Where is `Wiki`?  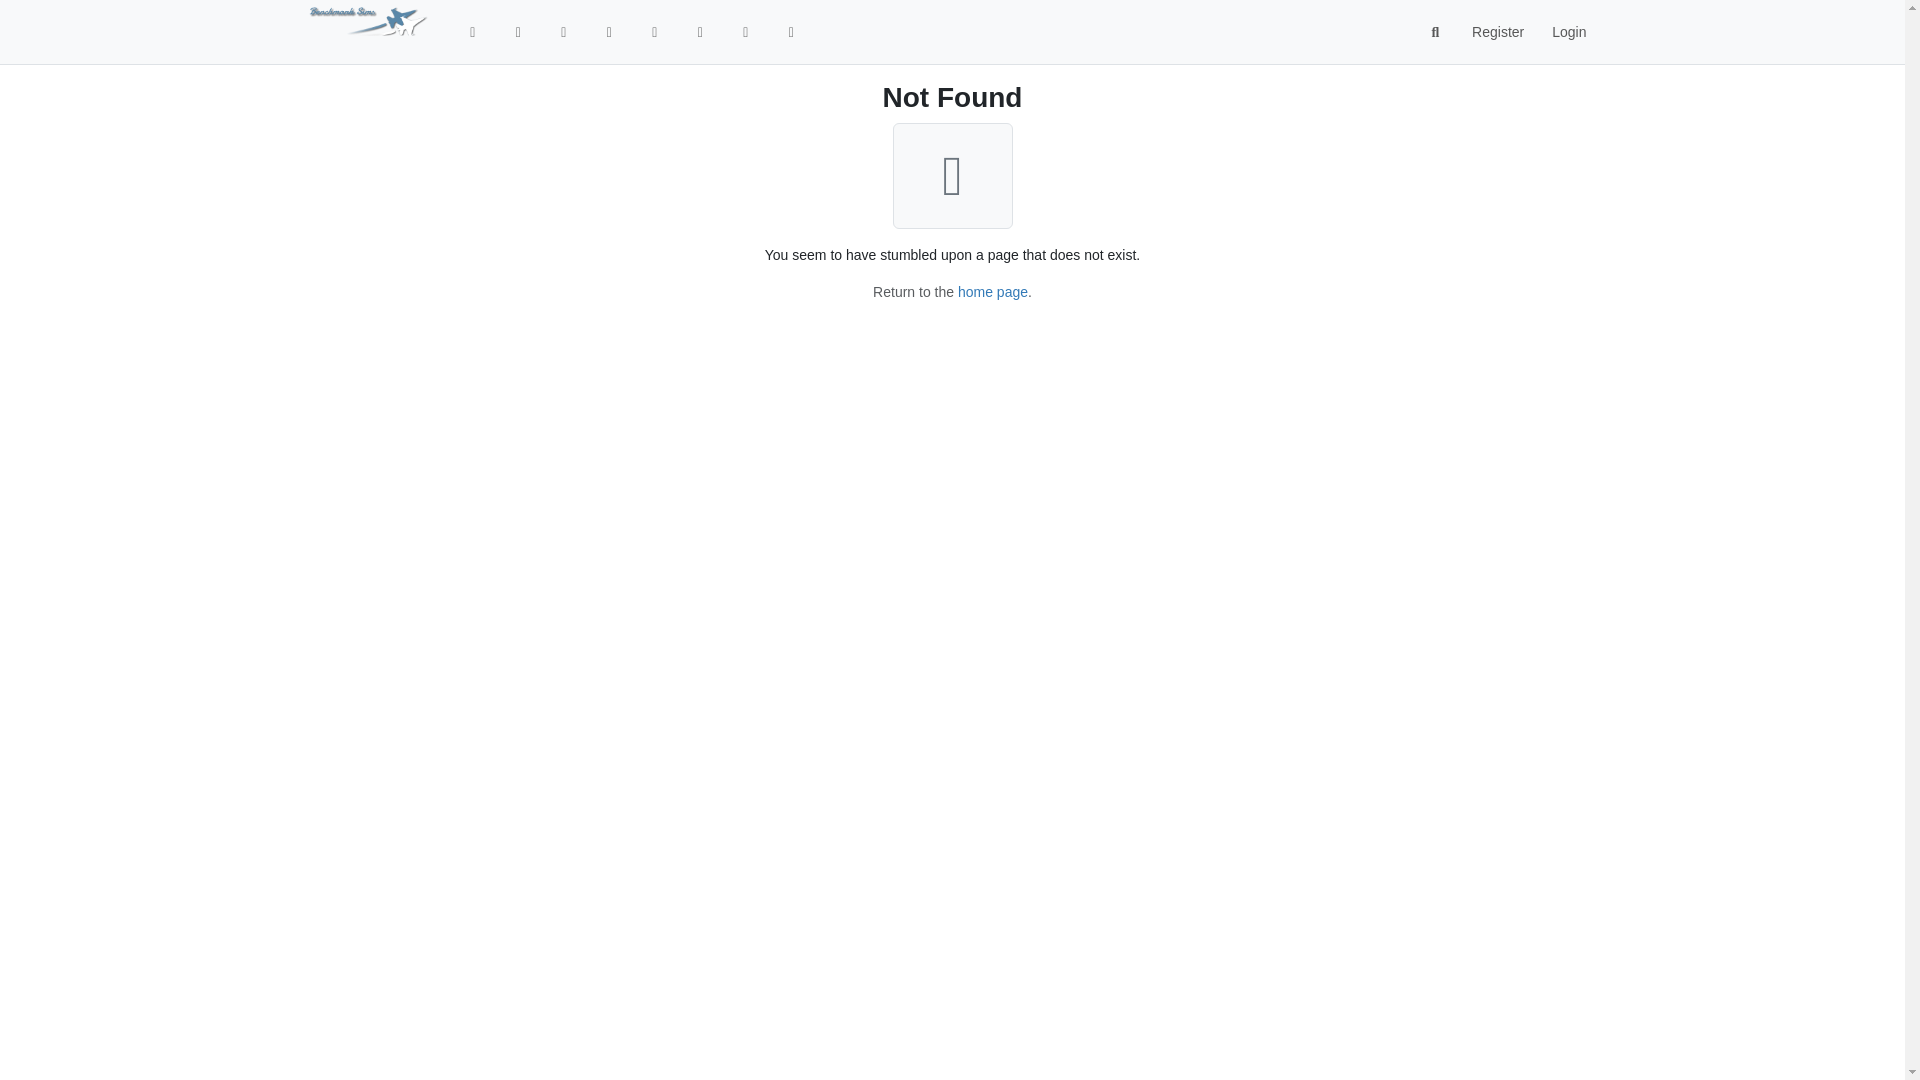 Wiki is located at coordinates (700, 32).